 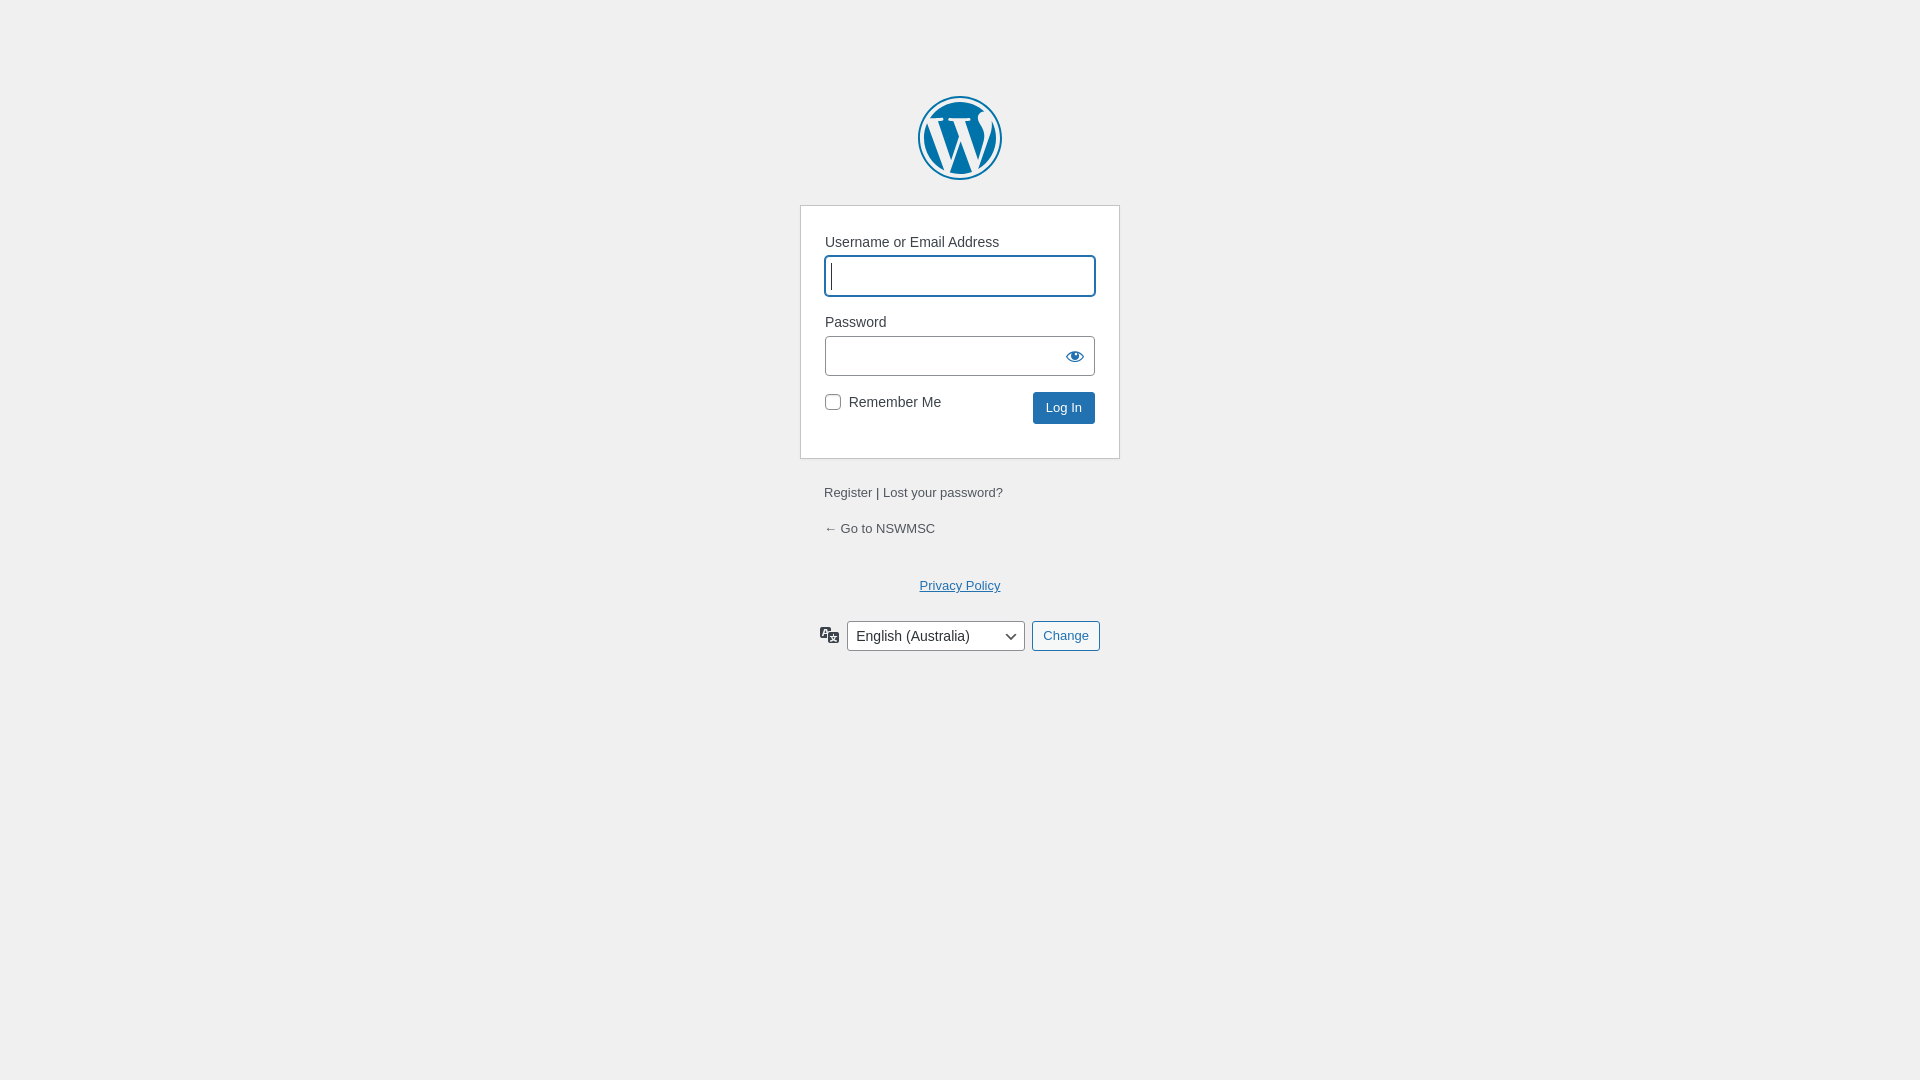 What do you see at coordinates (1066, 636) in the screenshot?
I see `Change` at bounding box center [1066, 636].